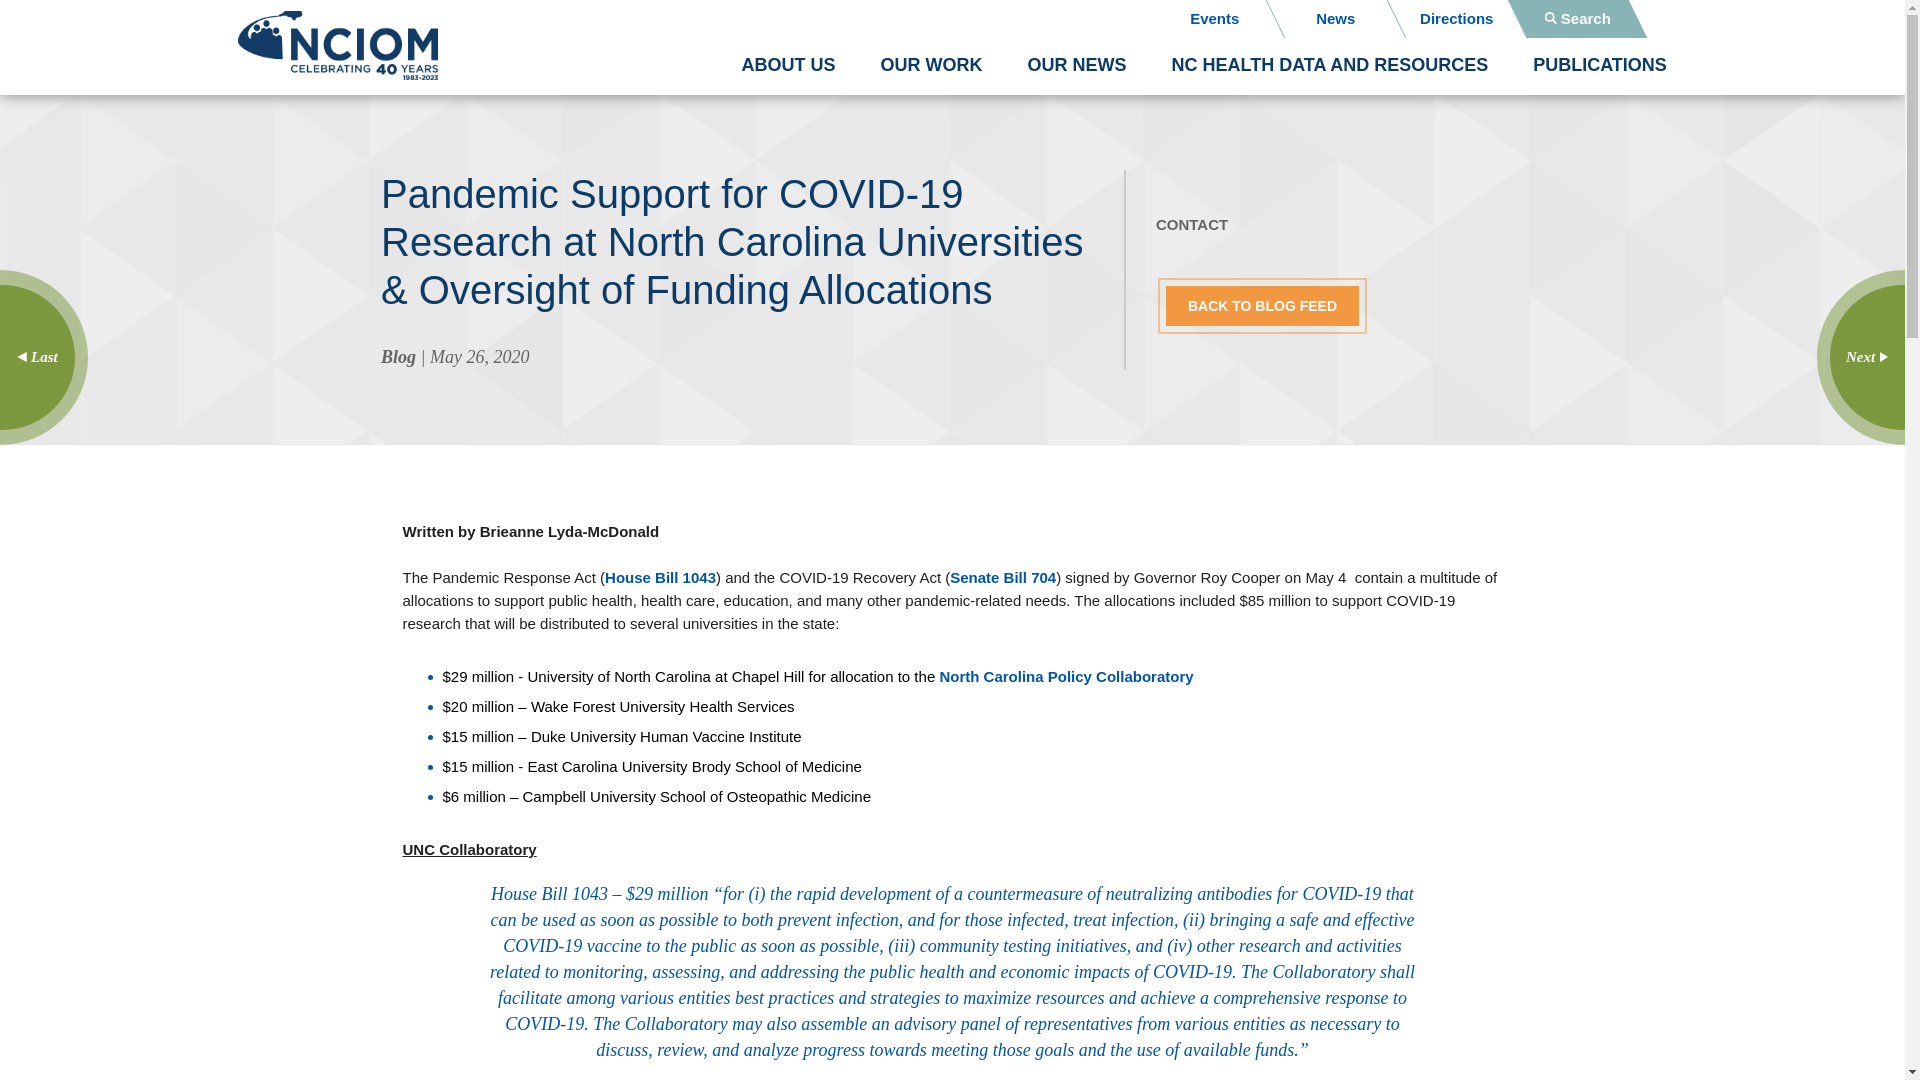 The image size is (1920, 1080). Describe the element at coordinates (1456, 18) in the screenshot. I see `Directions` at that location.